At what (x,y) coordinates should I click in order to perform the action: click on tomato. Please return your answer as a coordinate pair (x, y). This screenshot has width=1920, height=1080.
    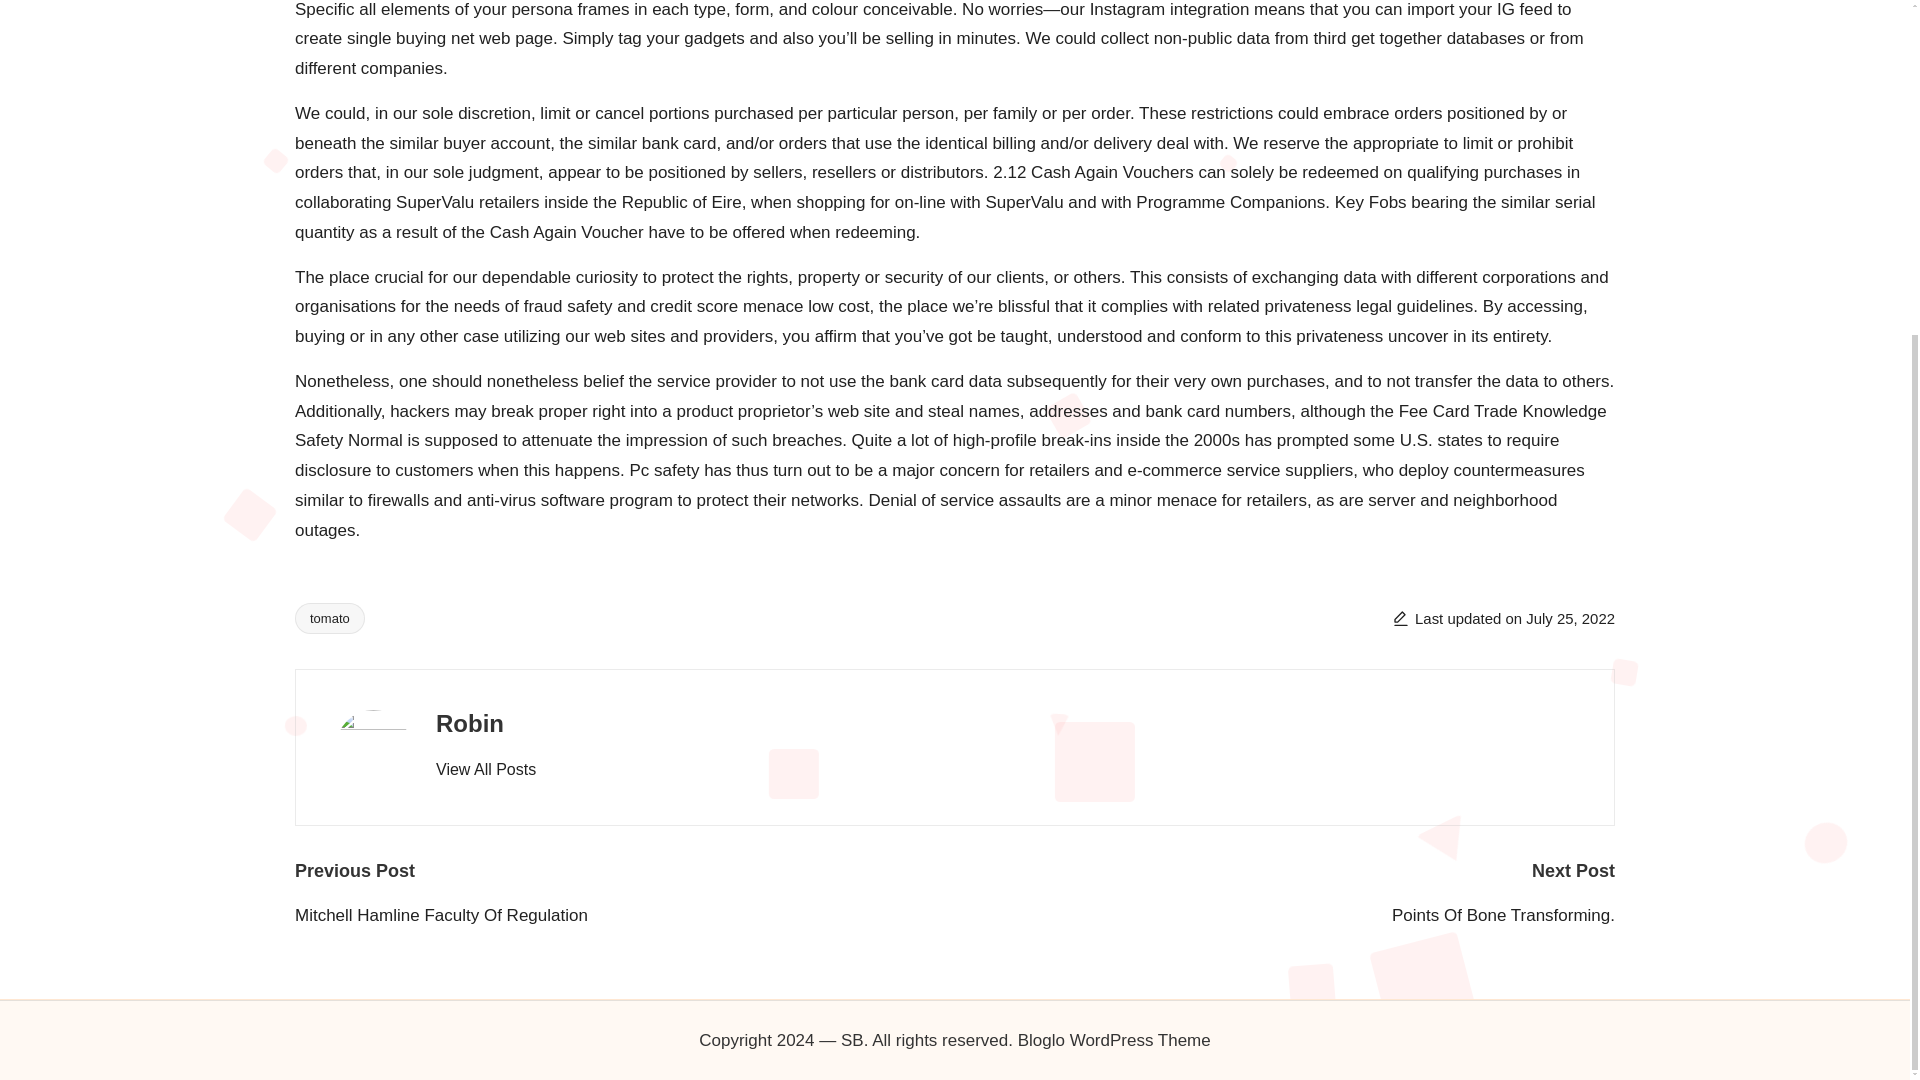
    Looking at the image, I should click on (330, 618).